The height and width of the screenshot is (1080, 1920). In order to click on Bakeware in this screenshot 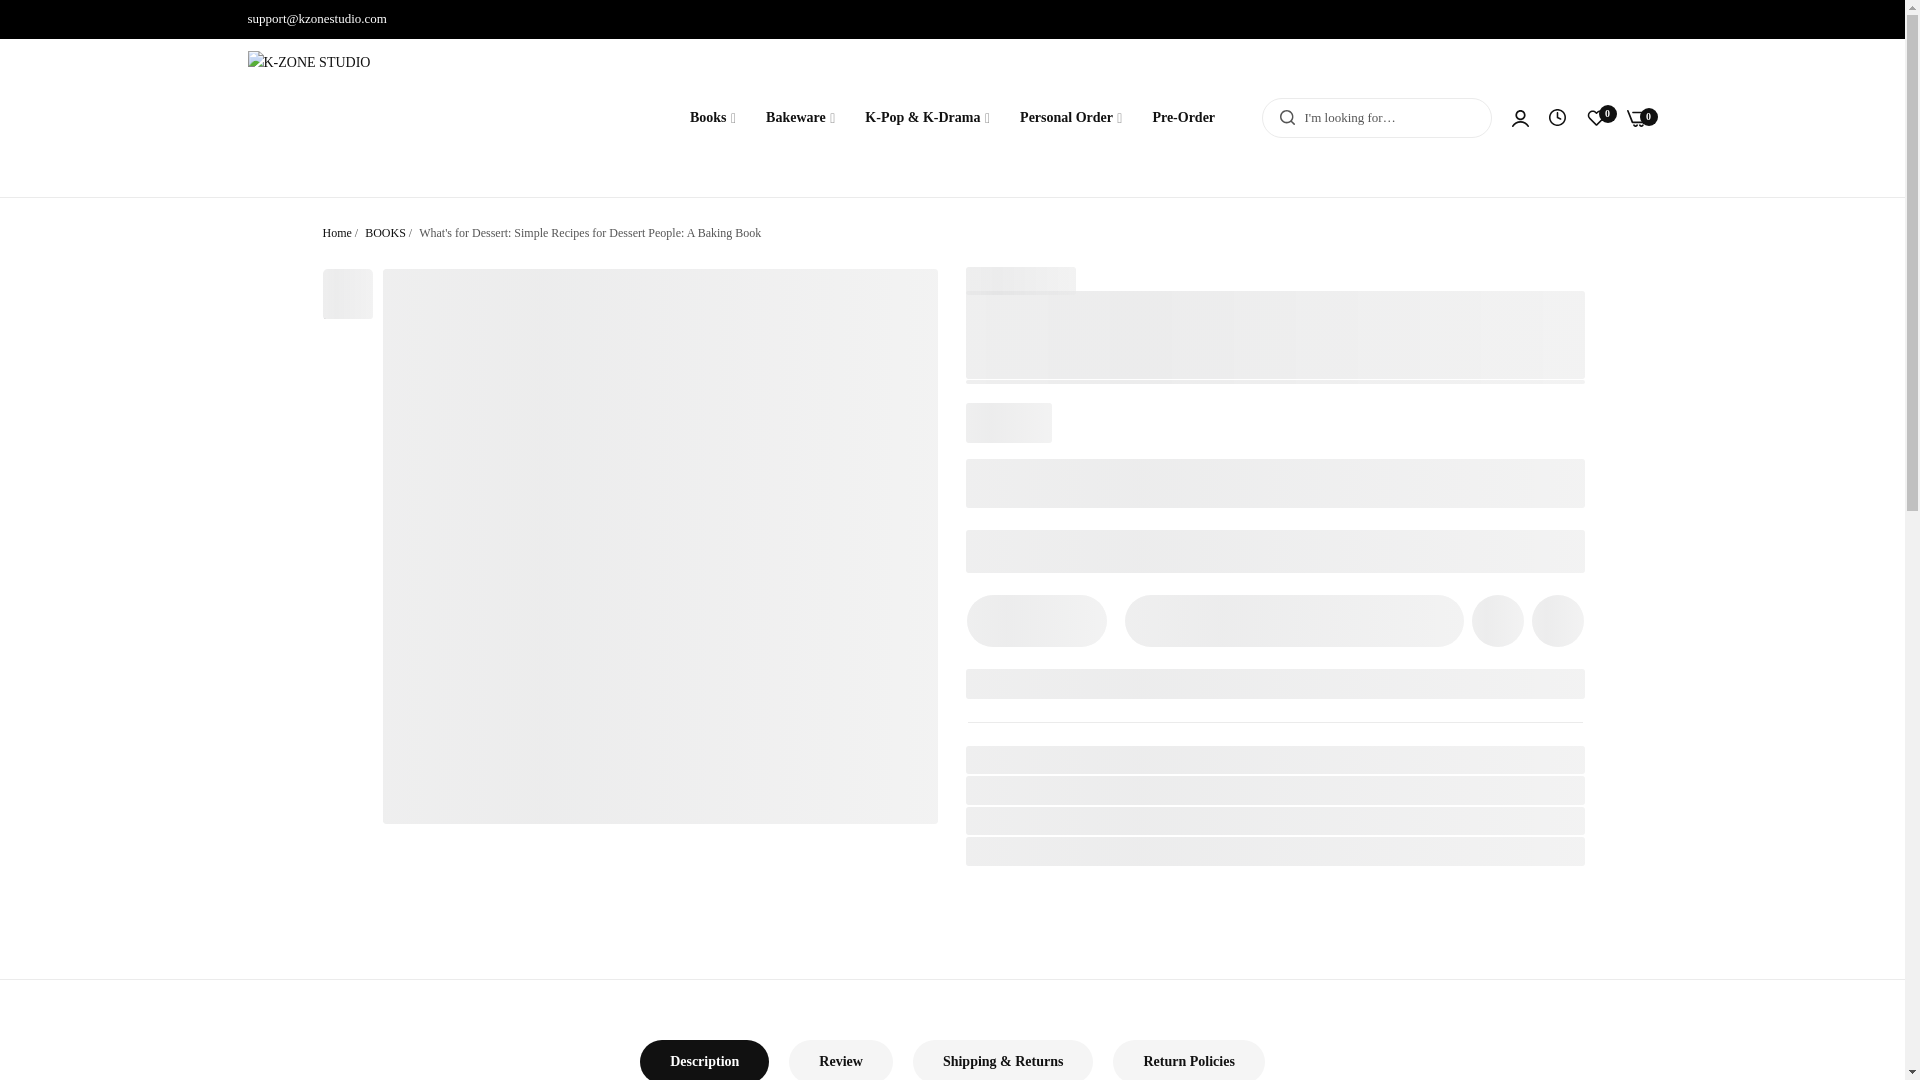, I will do `click(800, 118)`.